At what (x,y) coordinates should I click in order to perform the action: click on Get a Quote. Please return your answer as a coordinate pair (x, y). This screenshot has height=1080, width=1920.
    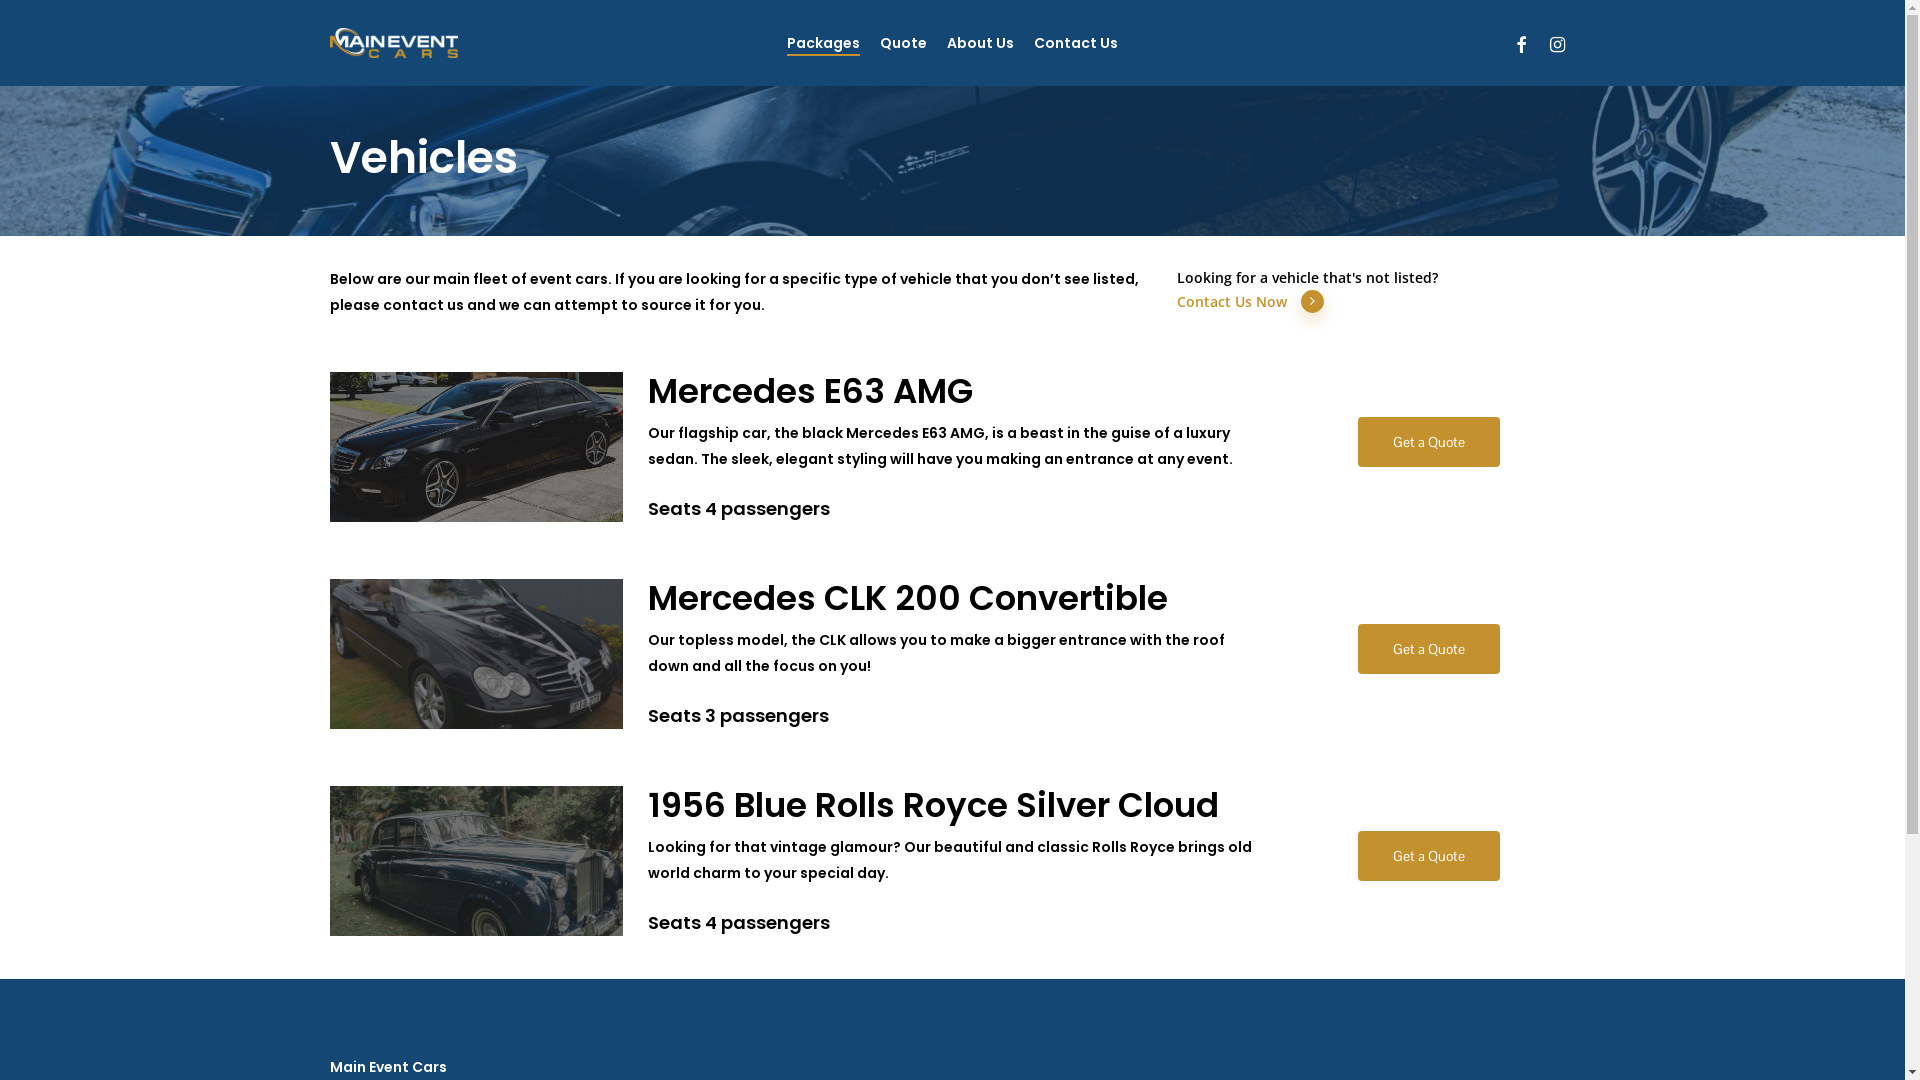
    Looking at the image, I should click on (1429, 442).